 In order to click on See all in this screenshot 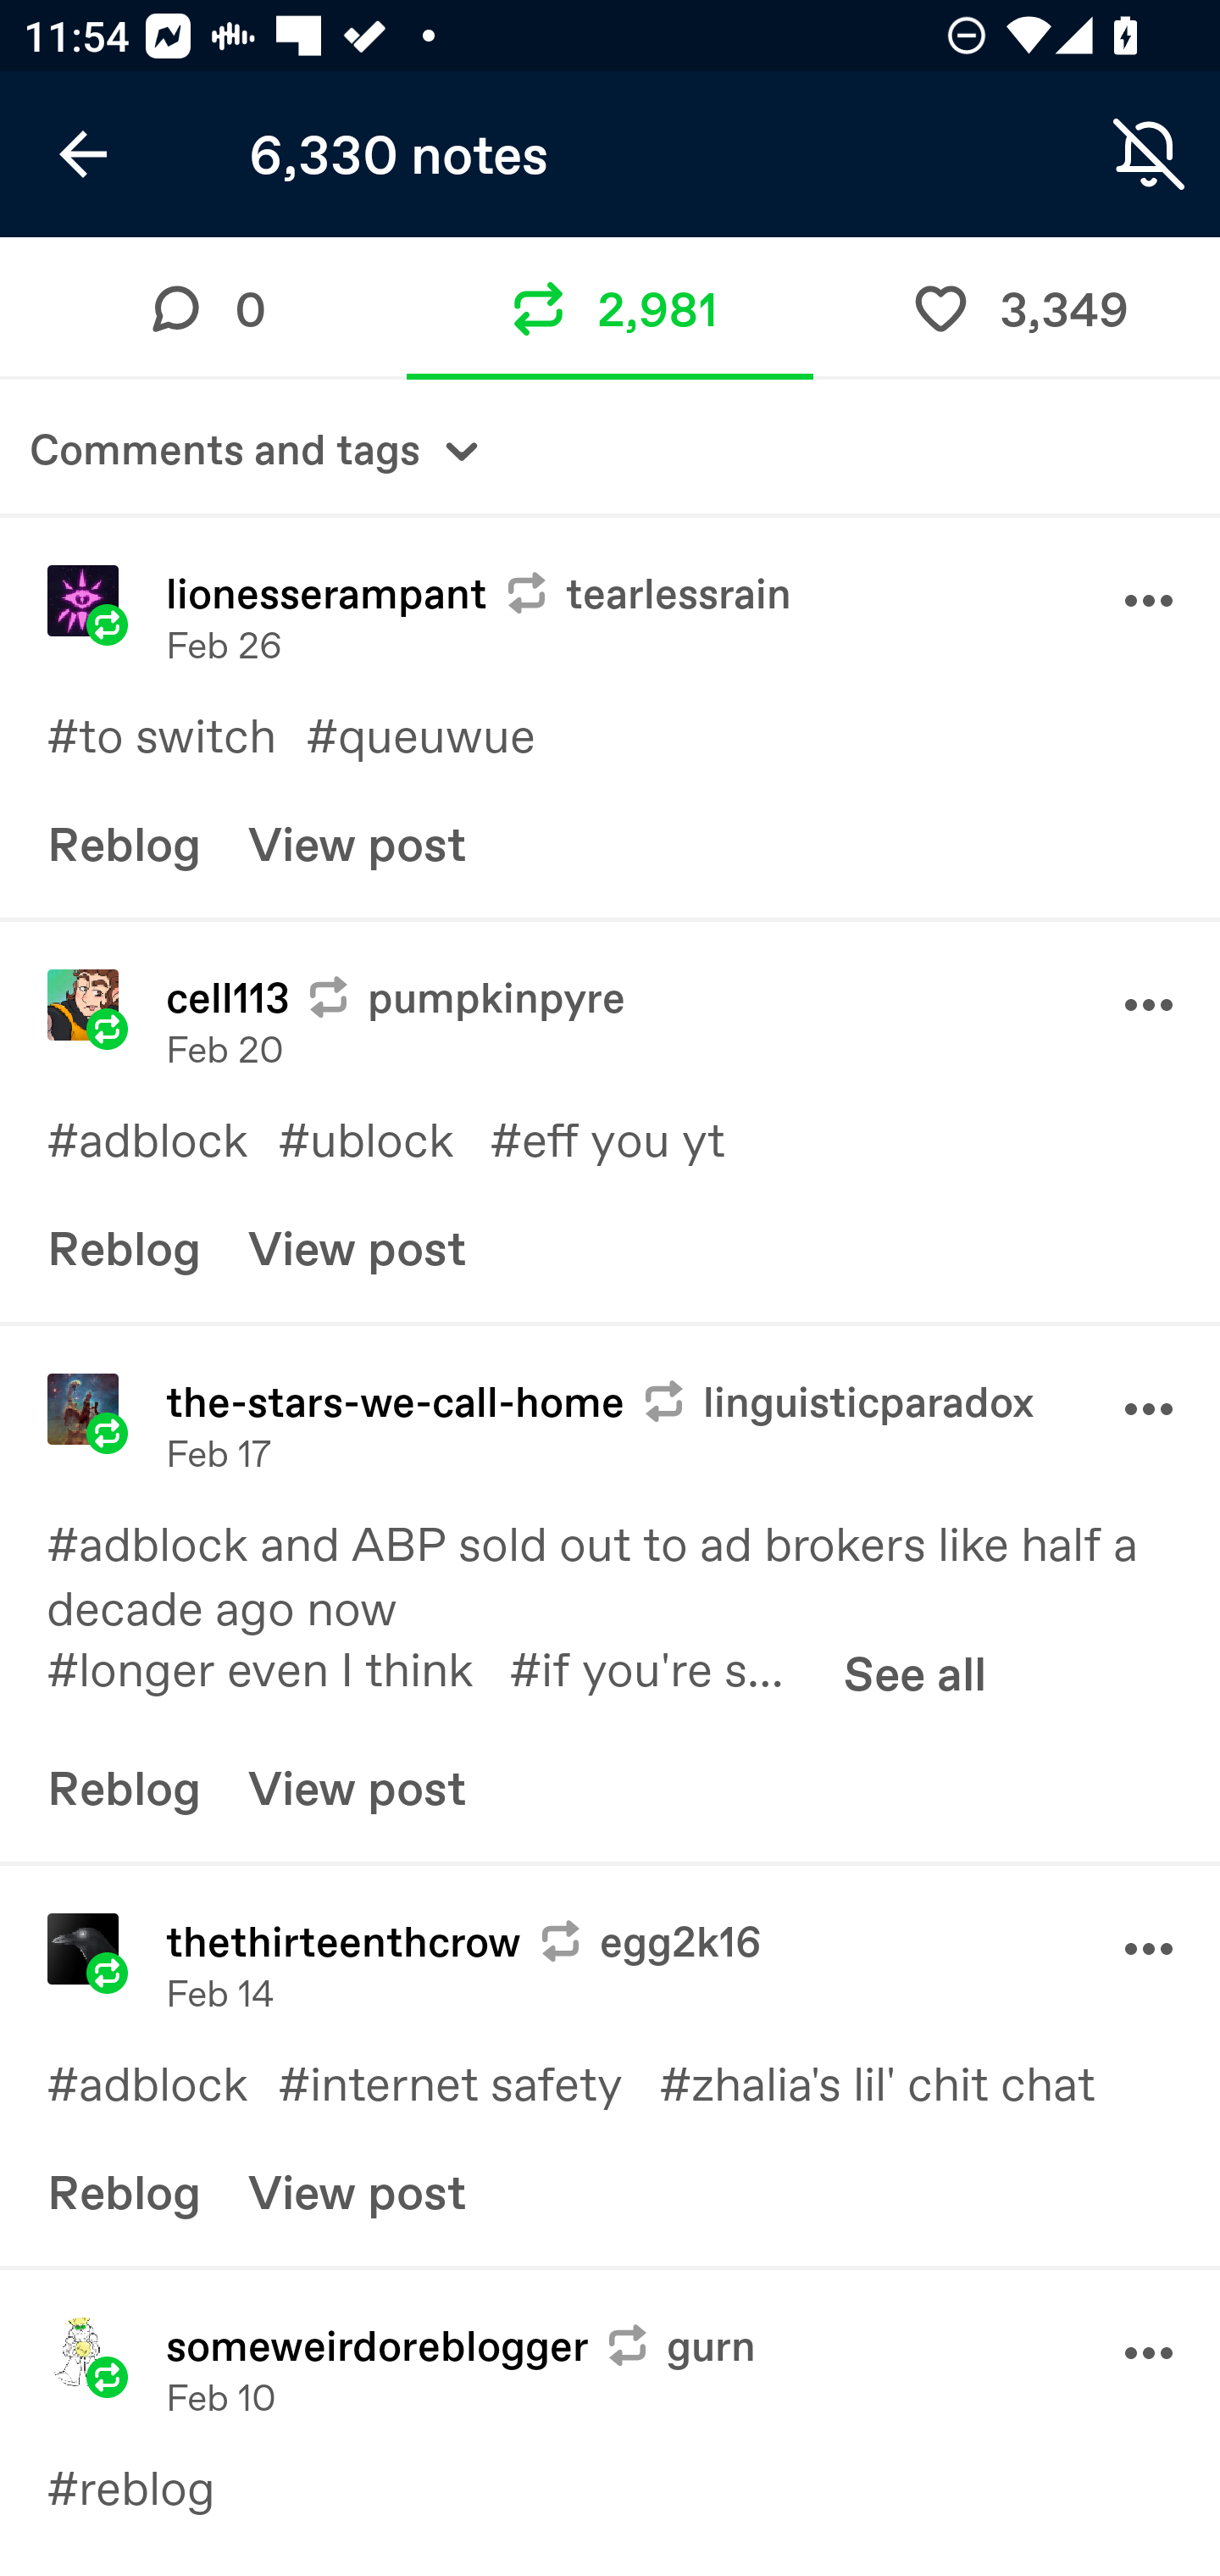, I will do `click(915, 1673)`.